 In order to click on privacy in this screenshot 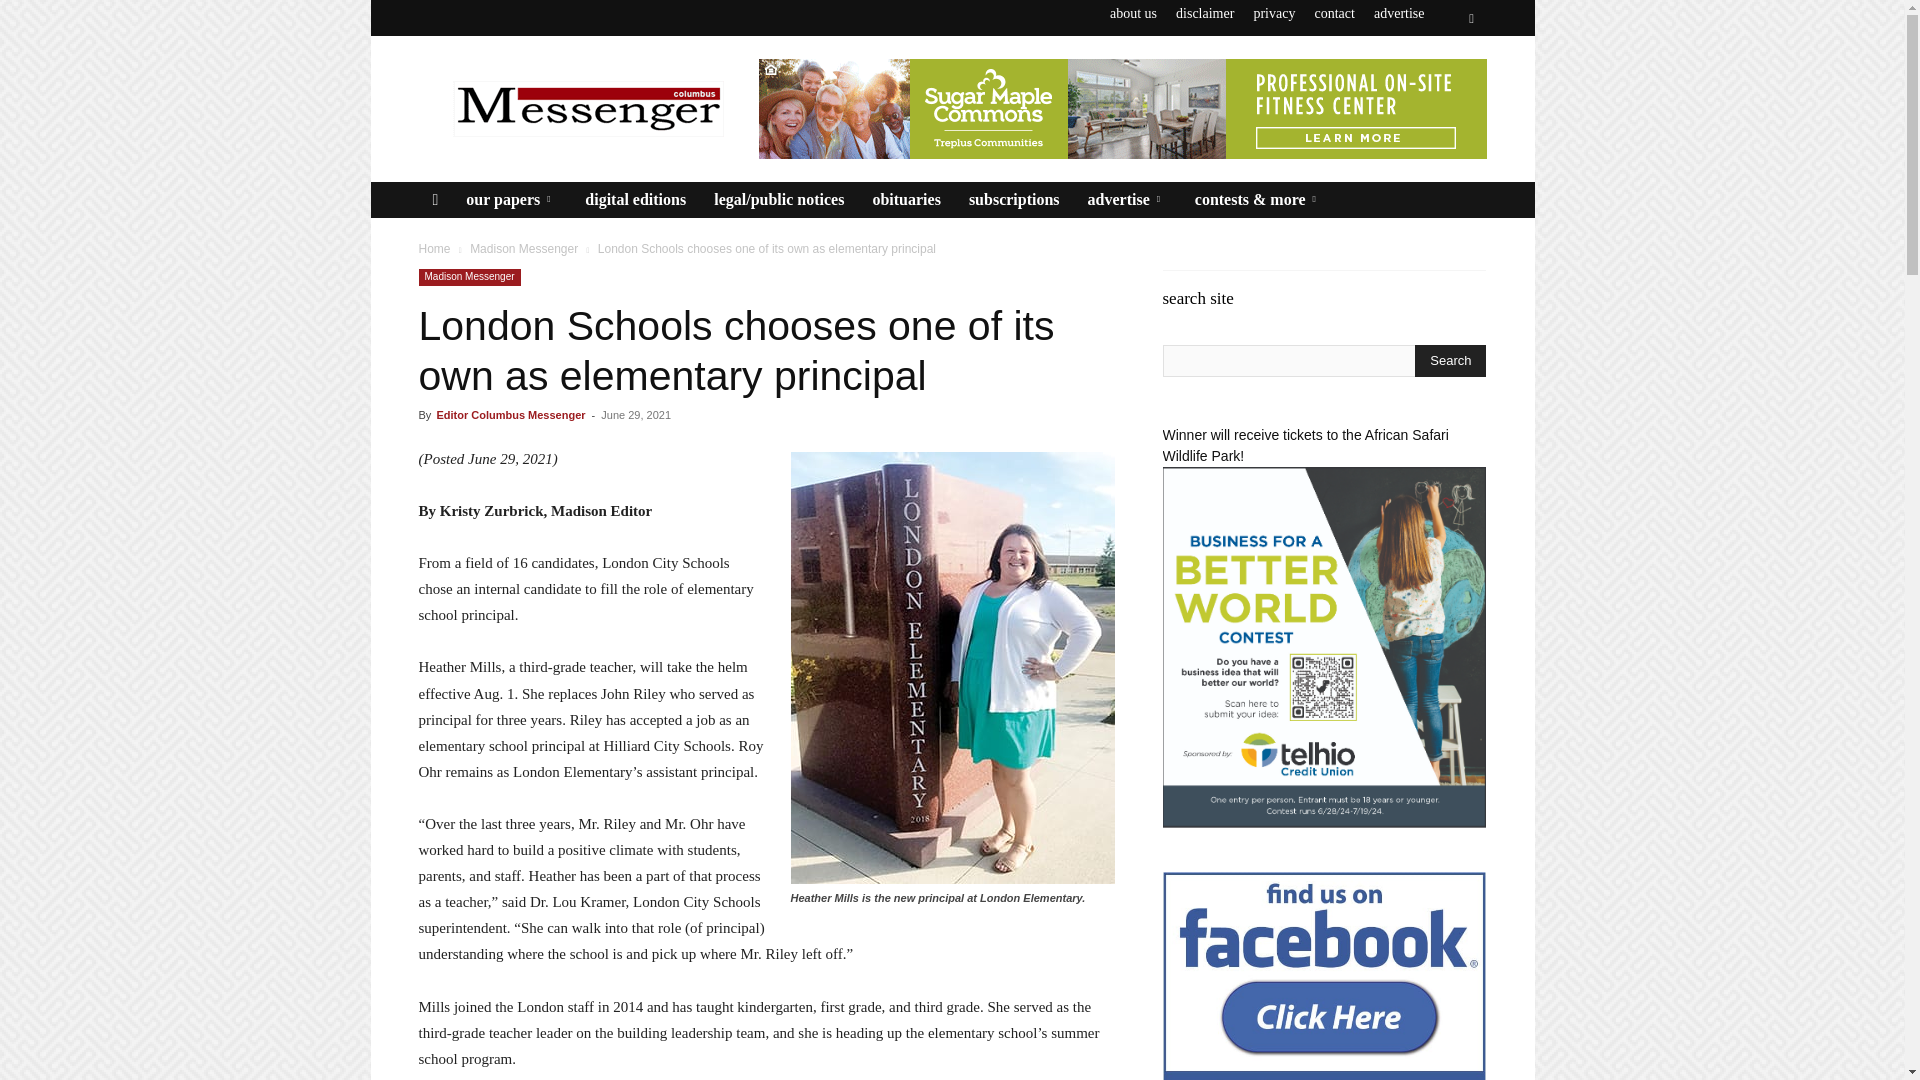, I will do `click(1274, 13)`.